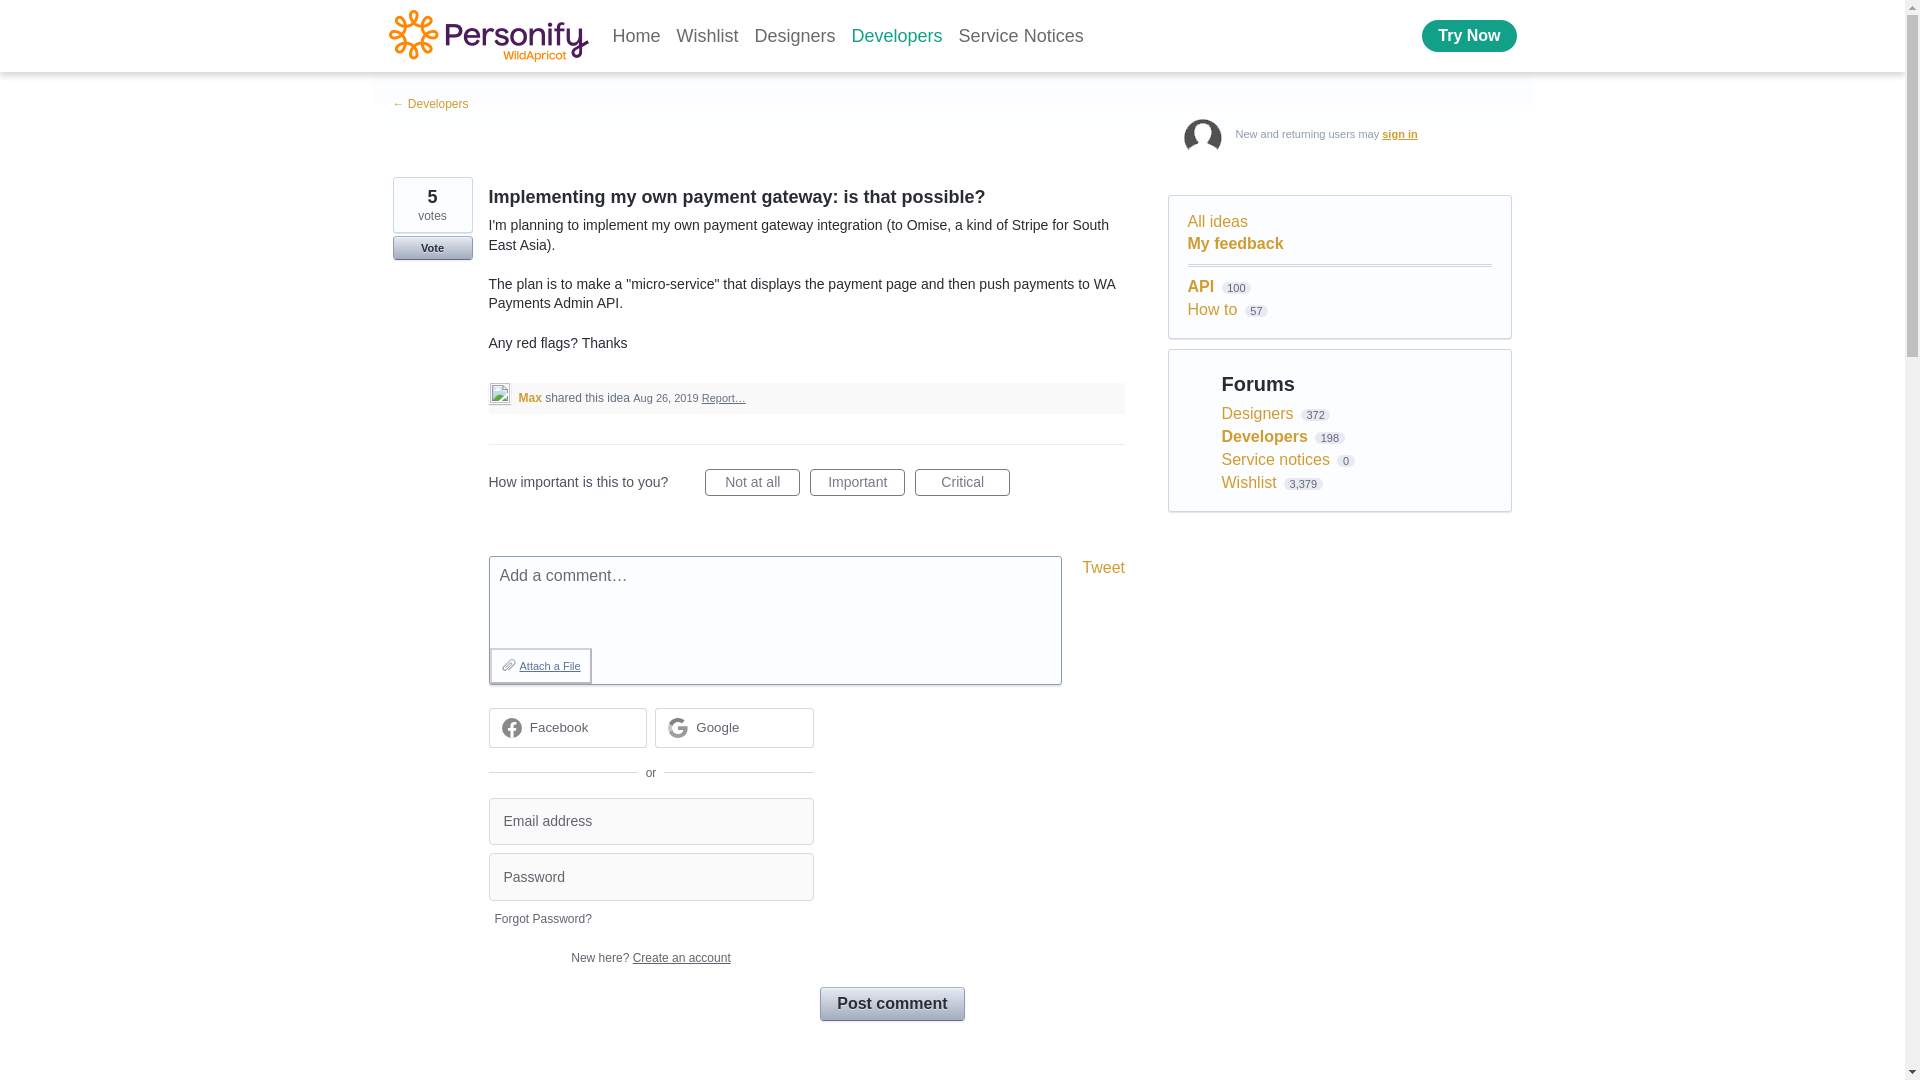 The width and height of the screenshot is (1920, 1080). I want to click on Not at all, so click(752, 482).